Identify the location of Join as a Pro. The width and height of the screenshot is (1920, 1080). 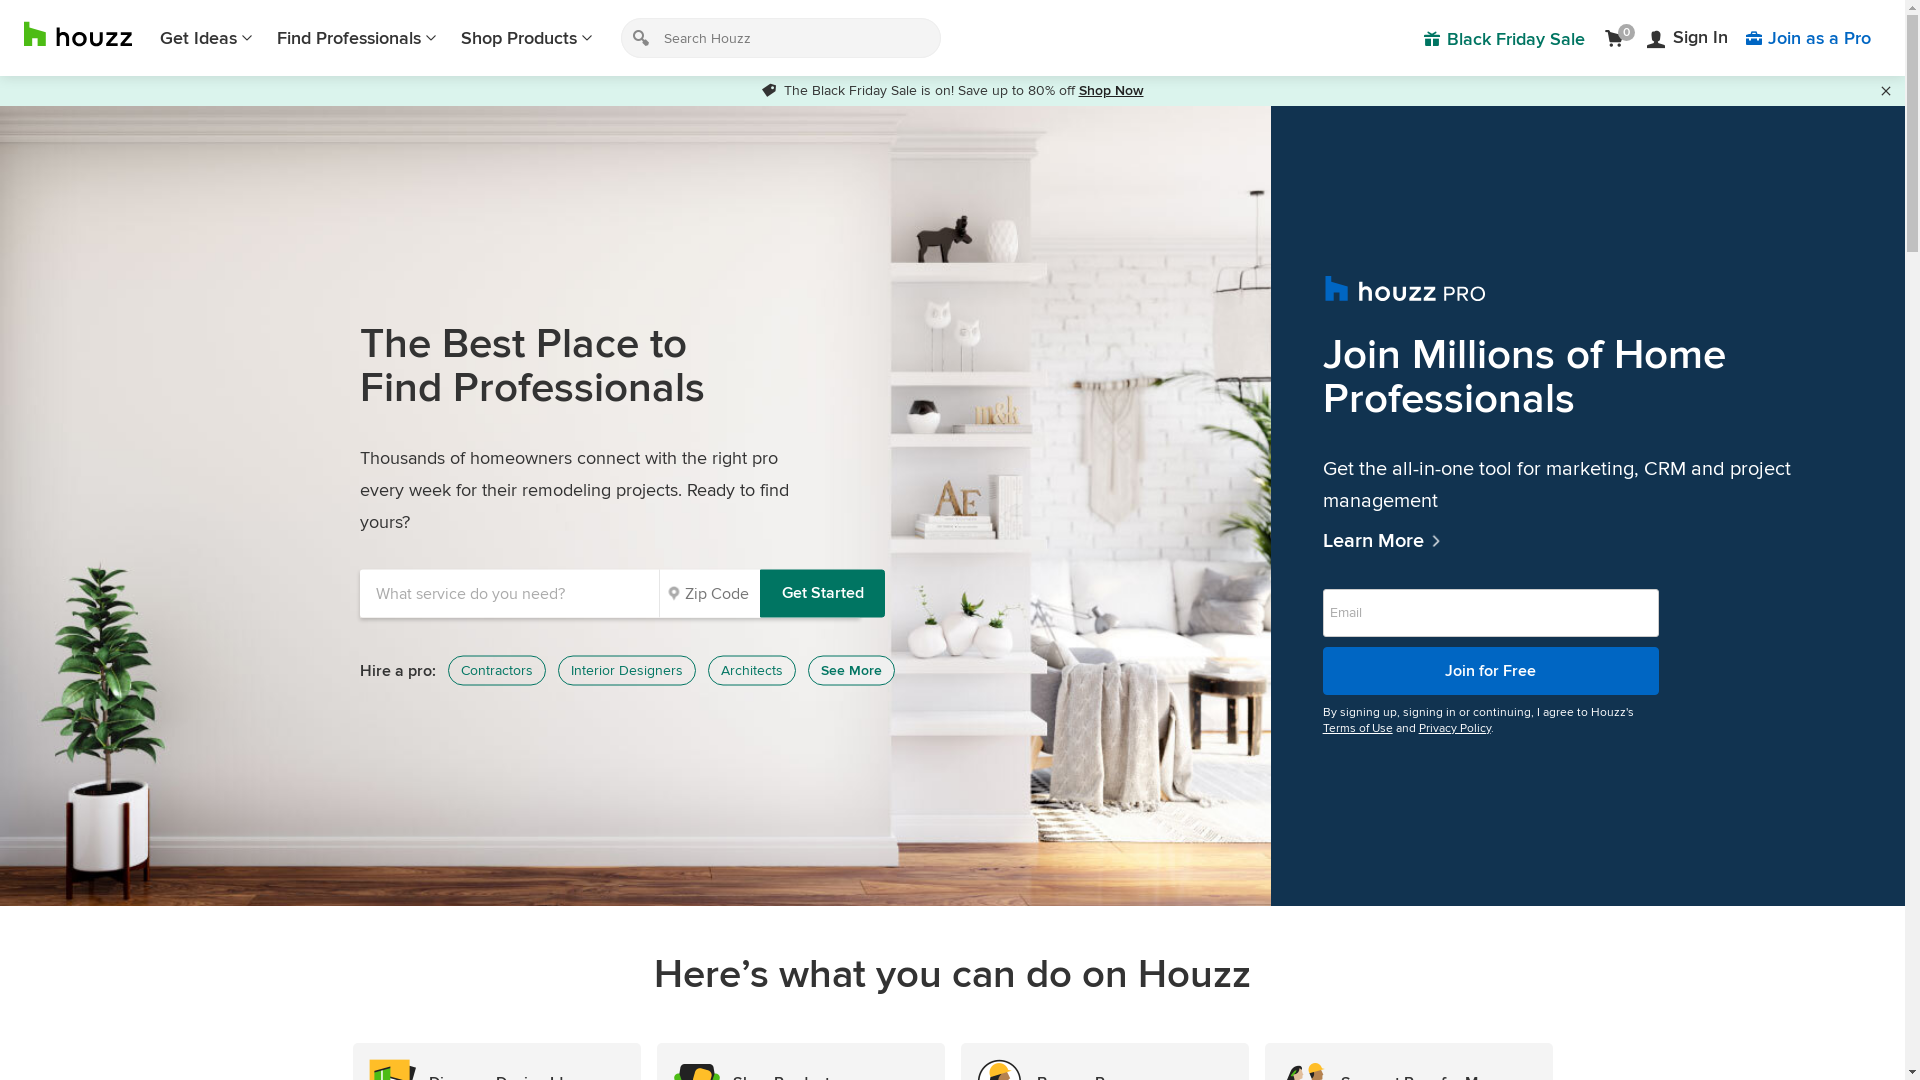
(1808, 38).